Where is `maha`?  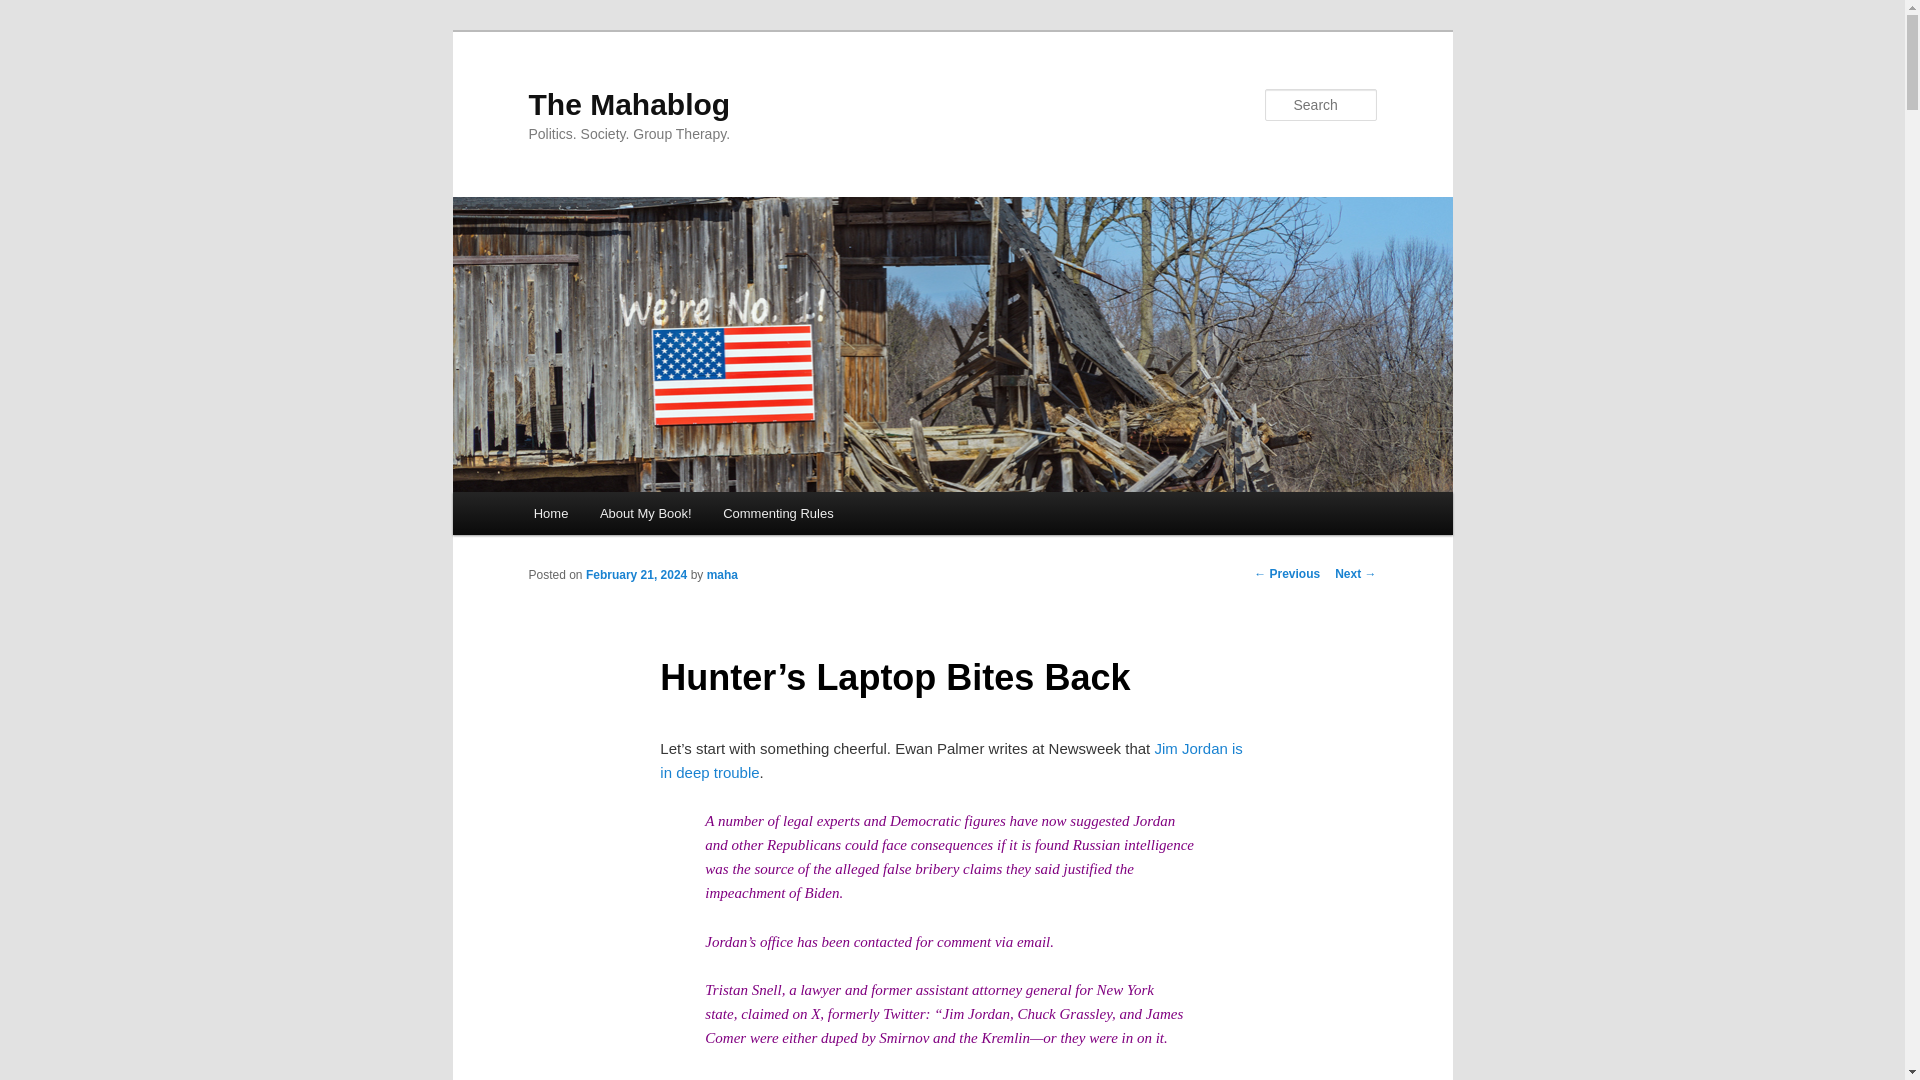
maha is located at coordinates (722, 575).